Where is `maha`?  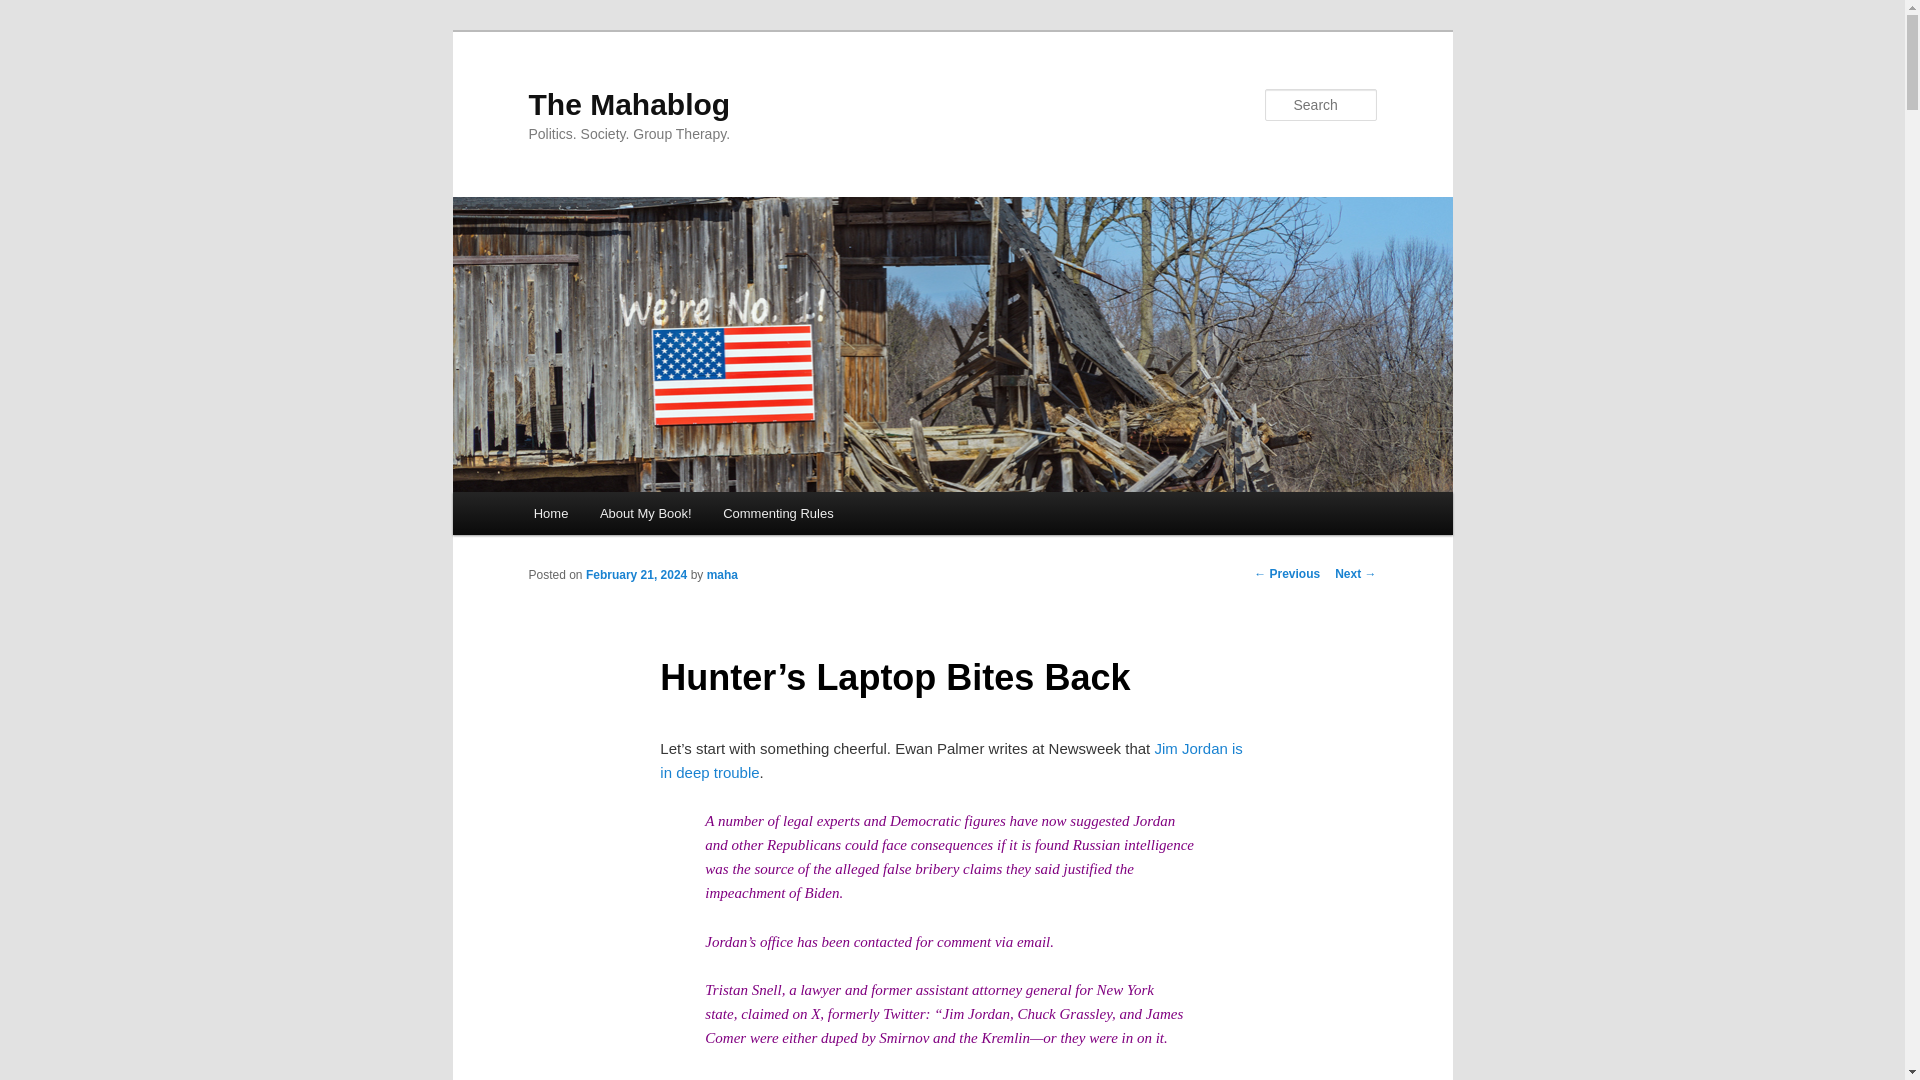
maha is located at coordinates (722, 575).